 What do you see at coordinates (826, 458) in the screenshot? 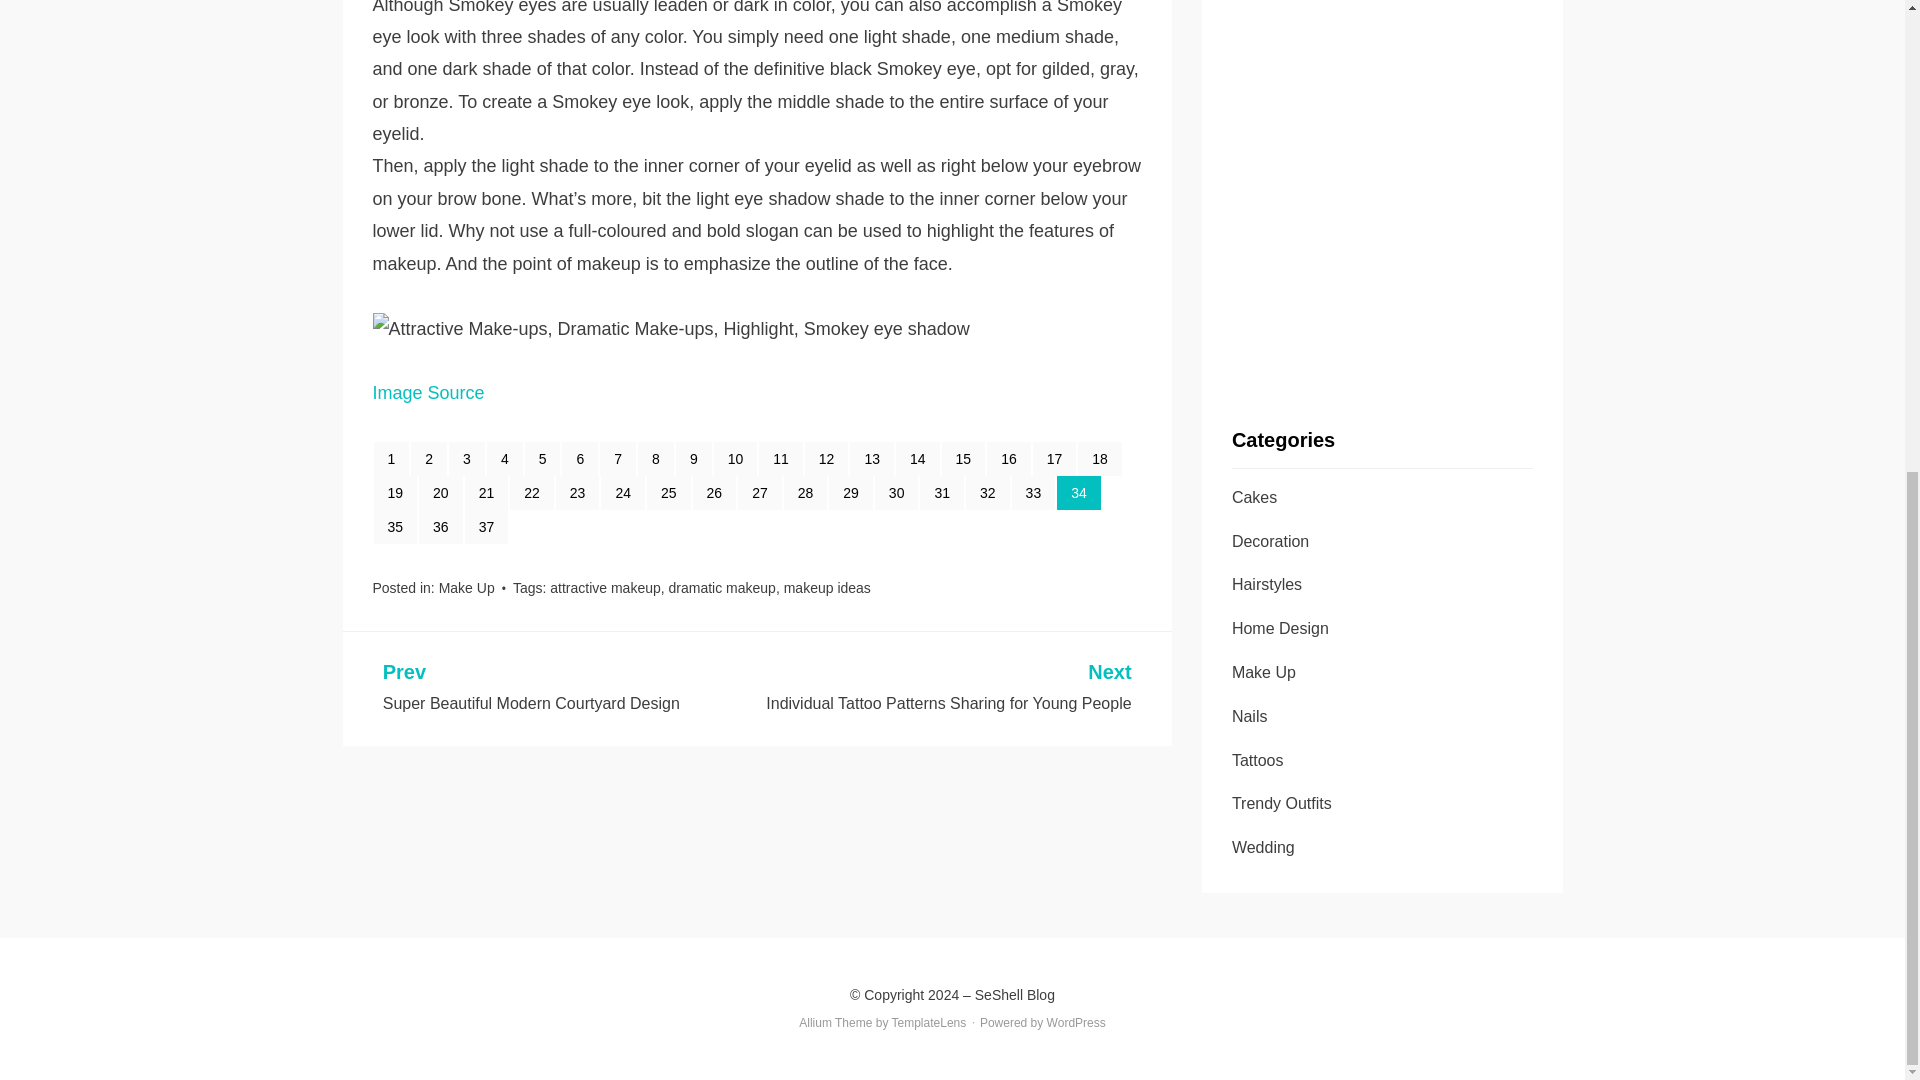
I see `12` at bounding box center [826, 458].